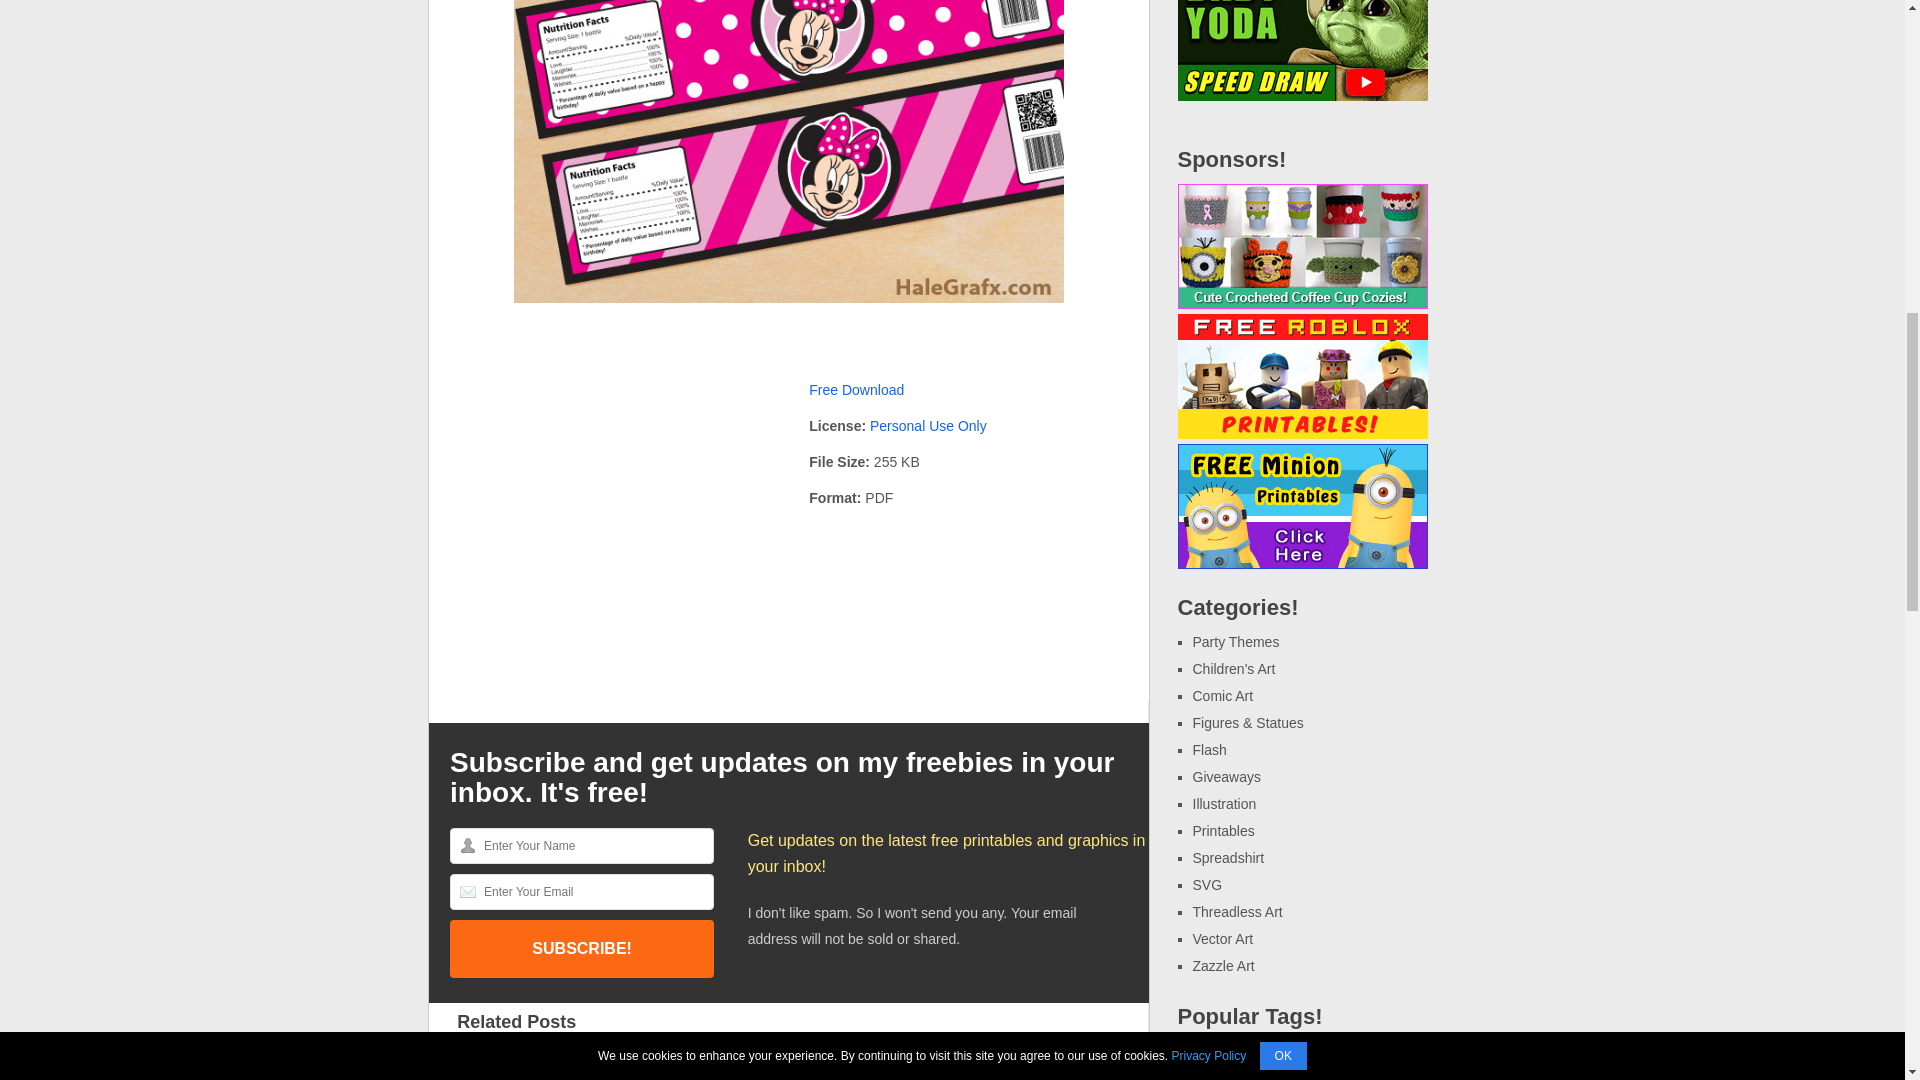 The width and height of the screenshot is (1920, 1080). Describe the element at coordinates (928, 426) in the screenshot. I see `Personal Use Only` at that location.